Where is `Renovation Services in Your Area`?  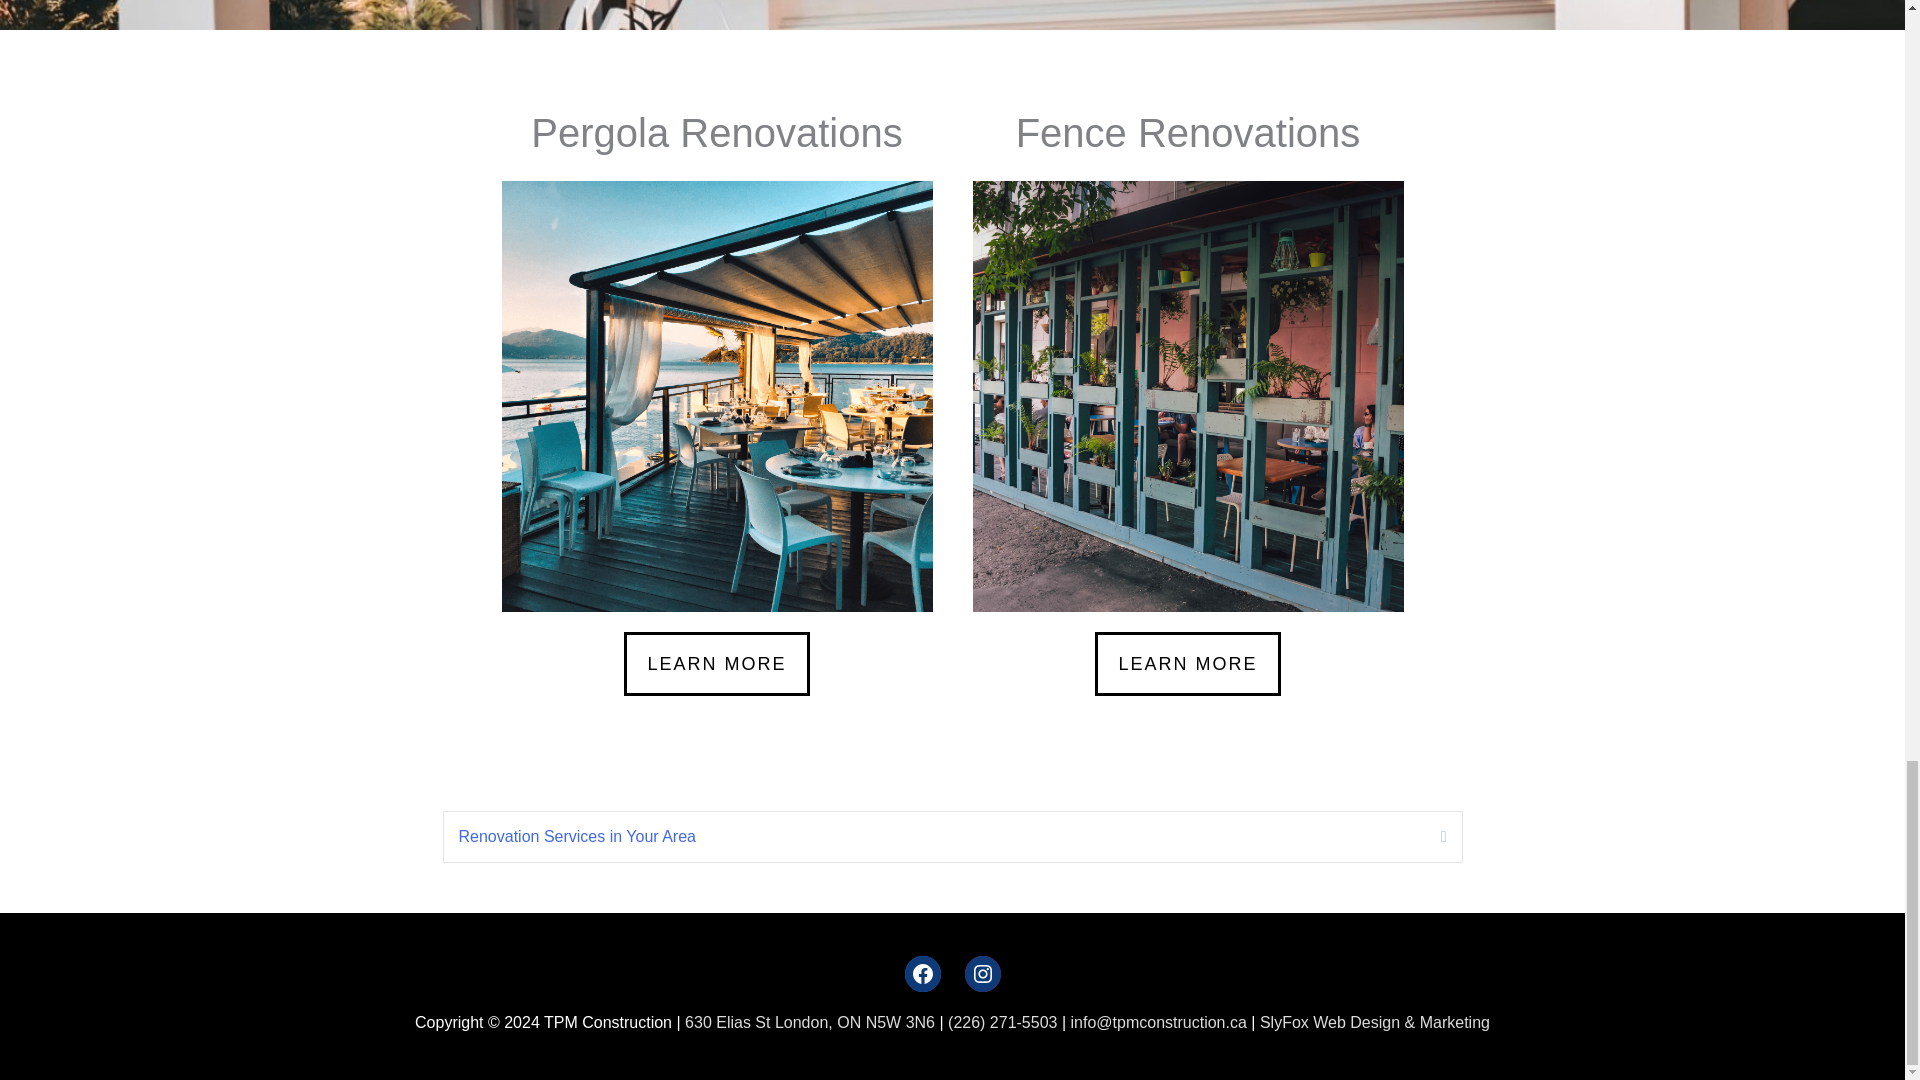
Renovation Services in Your Area is located at coordinates (934, 836).